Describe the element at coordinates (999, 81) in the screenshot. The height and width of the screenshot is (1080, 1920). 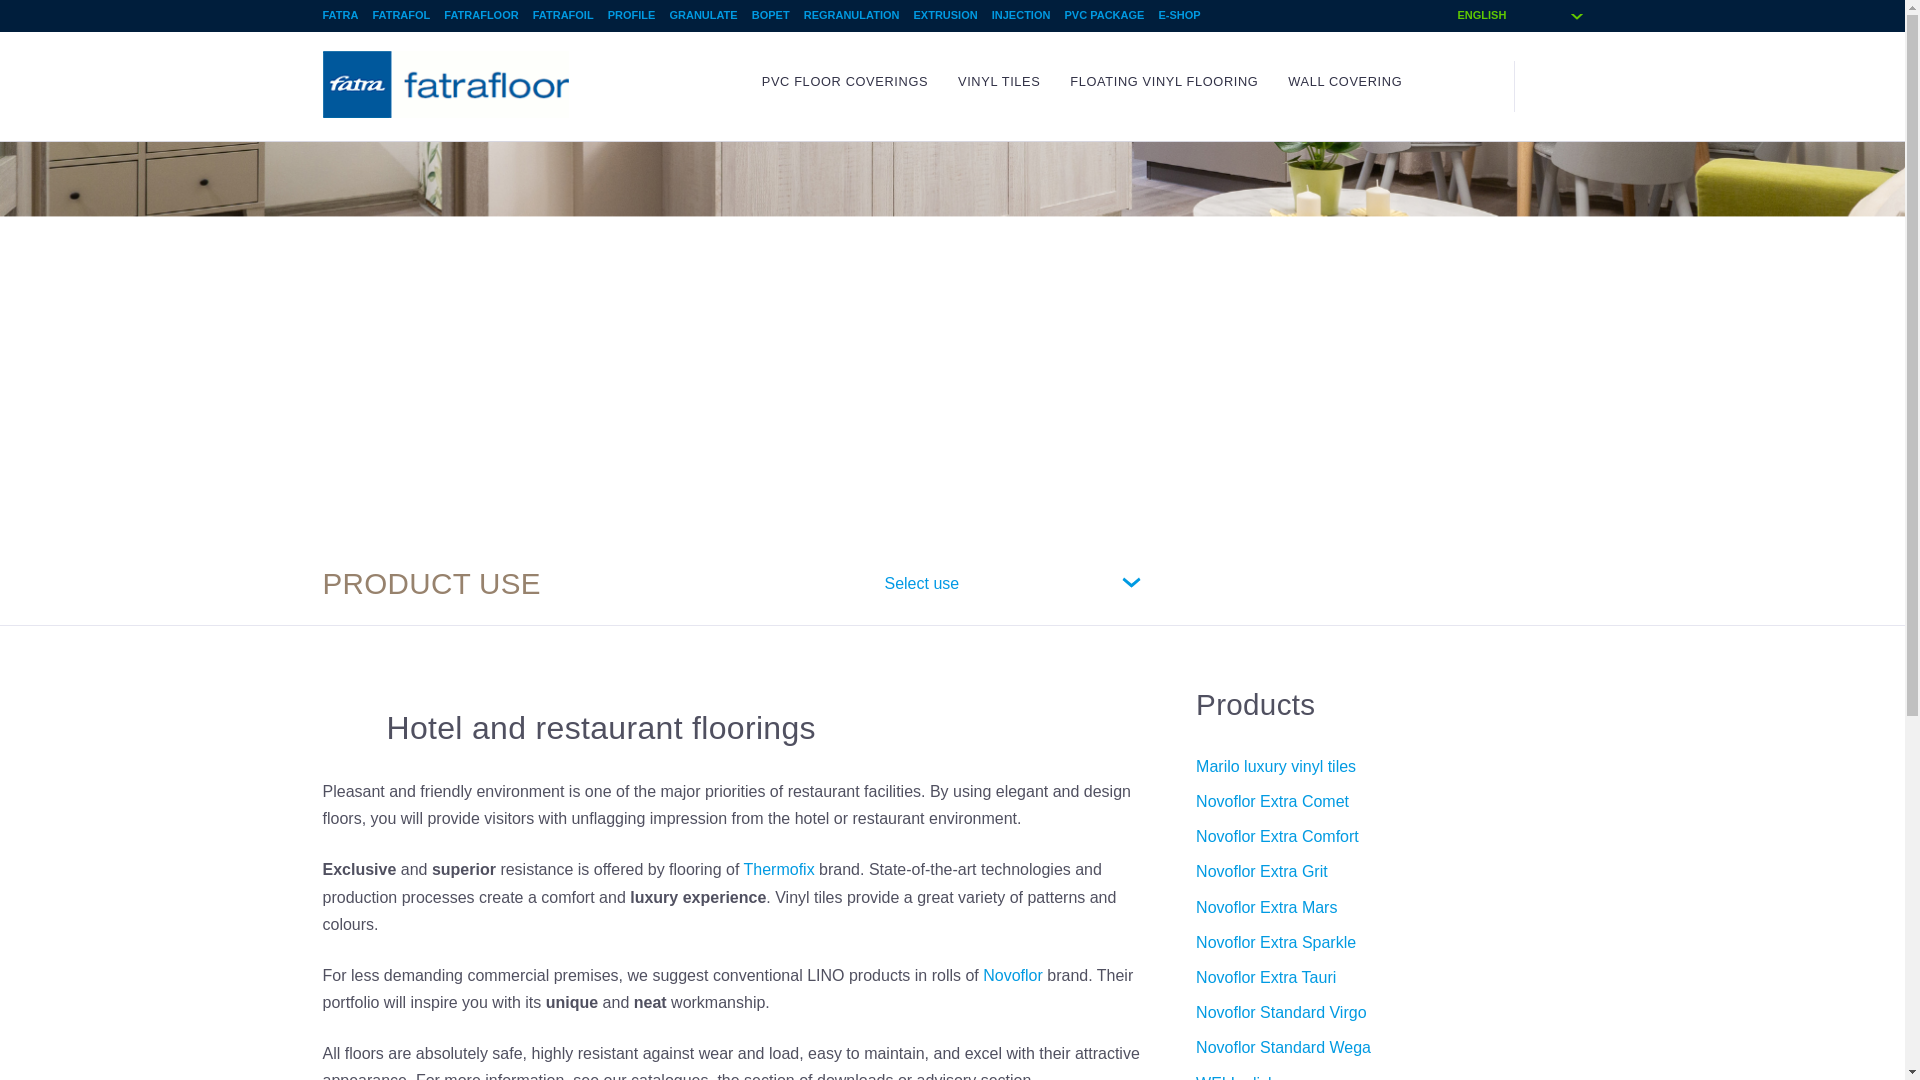
I see `VINYL TILES` at that location.